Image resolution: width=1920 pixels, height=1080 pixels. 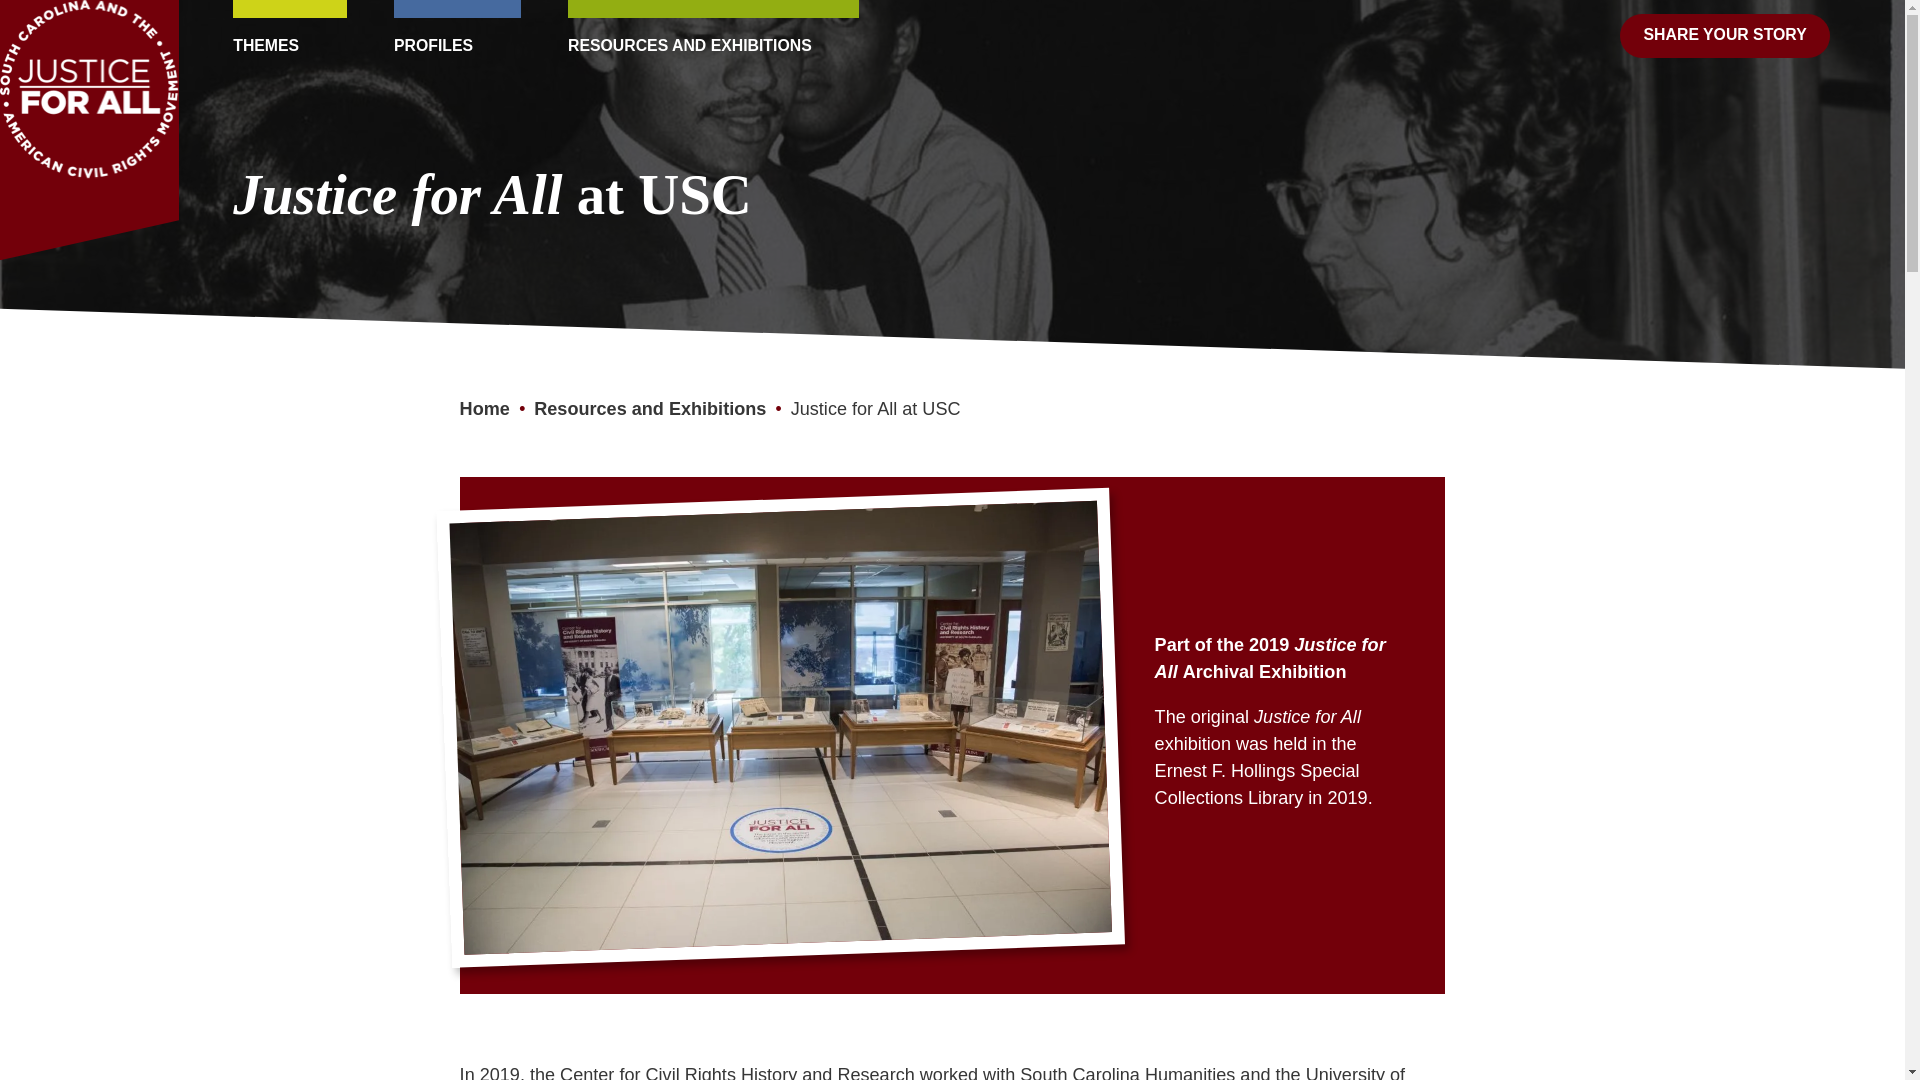 What do you see at coordinates (713, 34) in the screenshot?
I see `RESOURCES AND EXHIBITIONS` at bounding box center [713, 34].